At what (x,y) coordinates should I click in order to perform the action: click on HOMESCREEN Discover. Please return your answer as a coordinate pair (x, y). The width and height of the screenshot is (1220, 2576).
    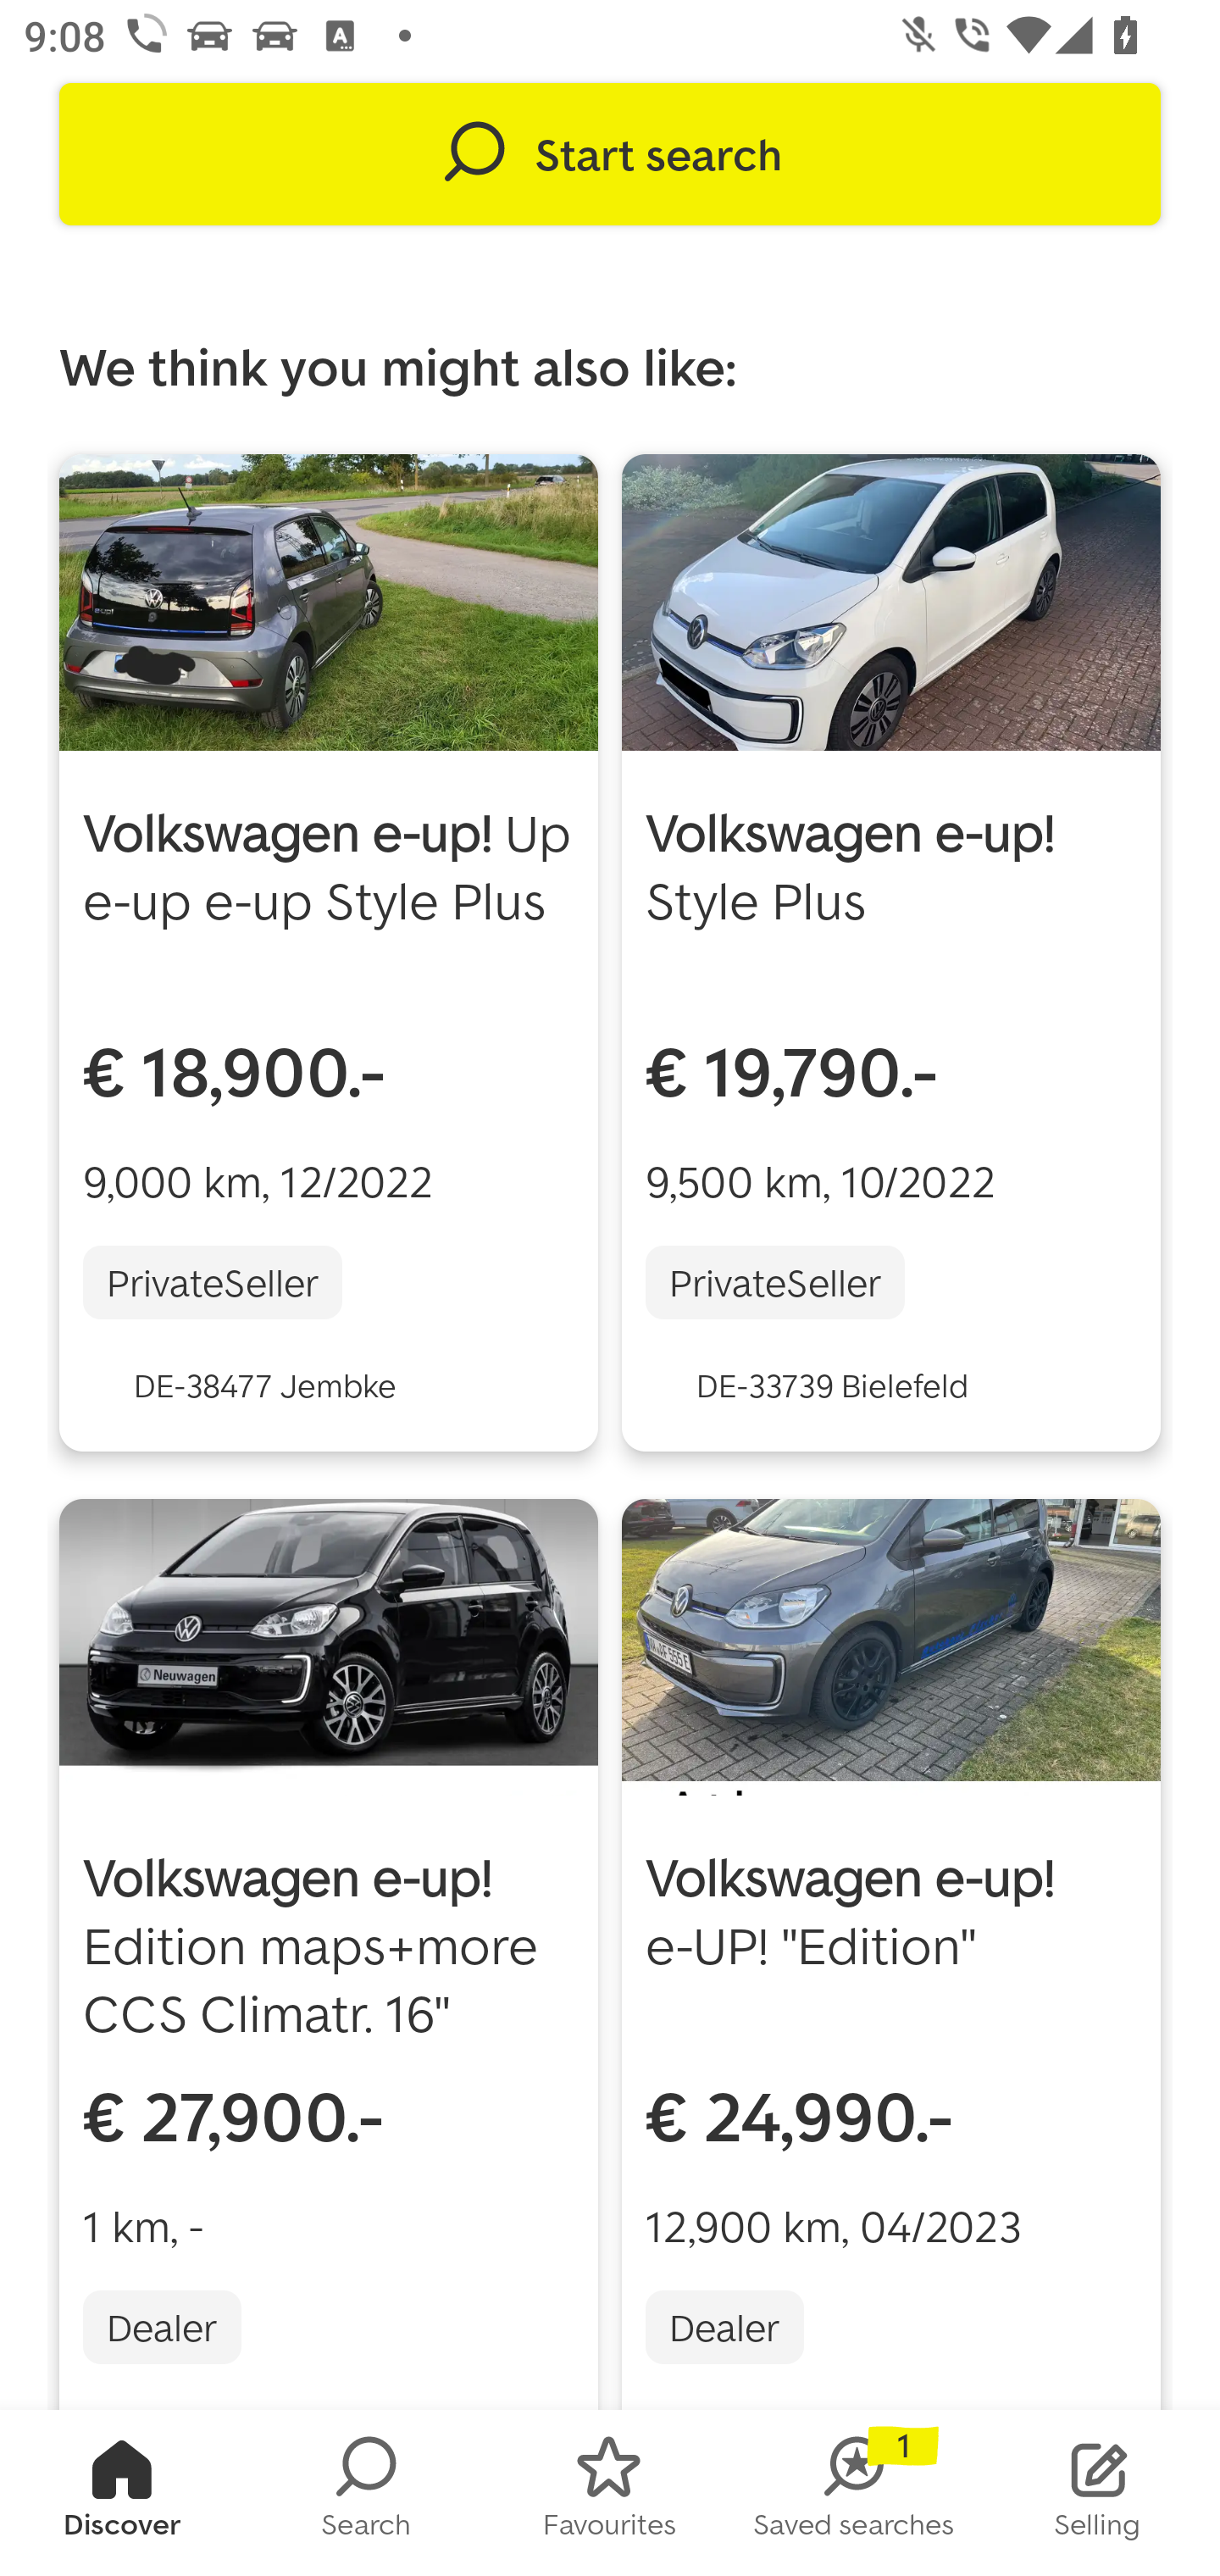
    Looking at the image, I should click on (122, 2493).